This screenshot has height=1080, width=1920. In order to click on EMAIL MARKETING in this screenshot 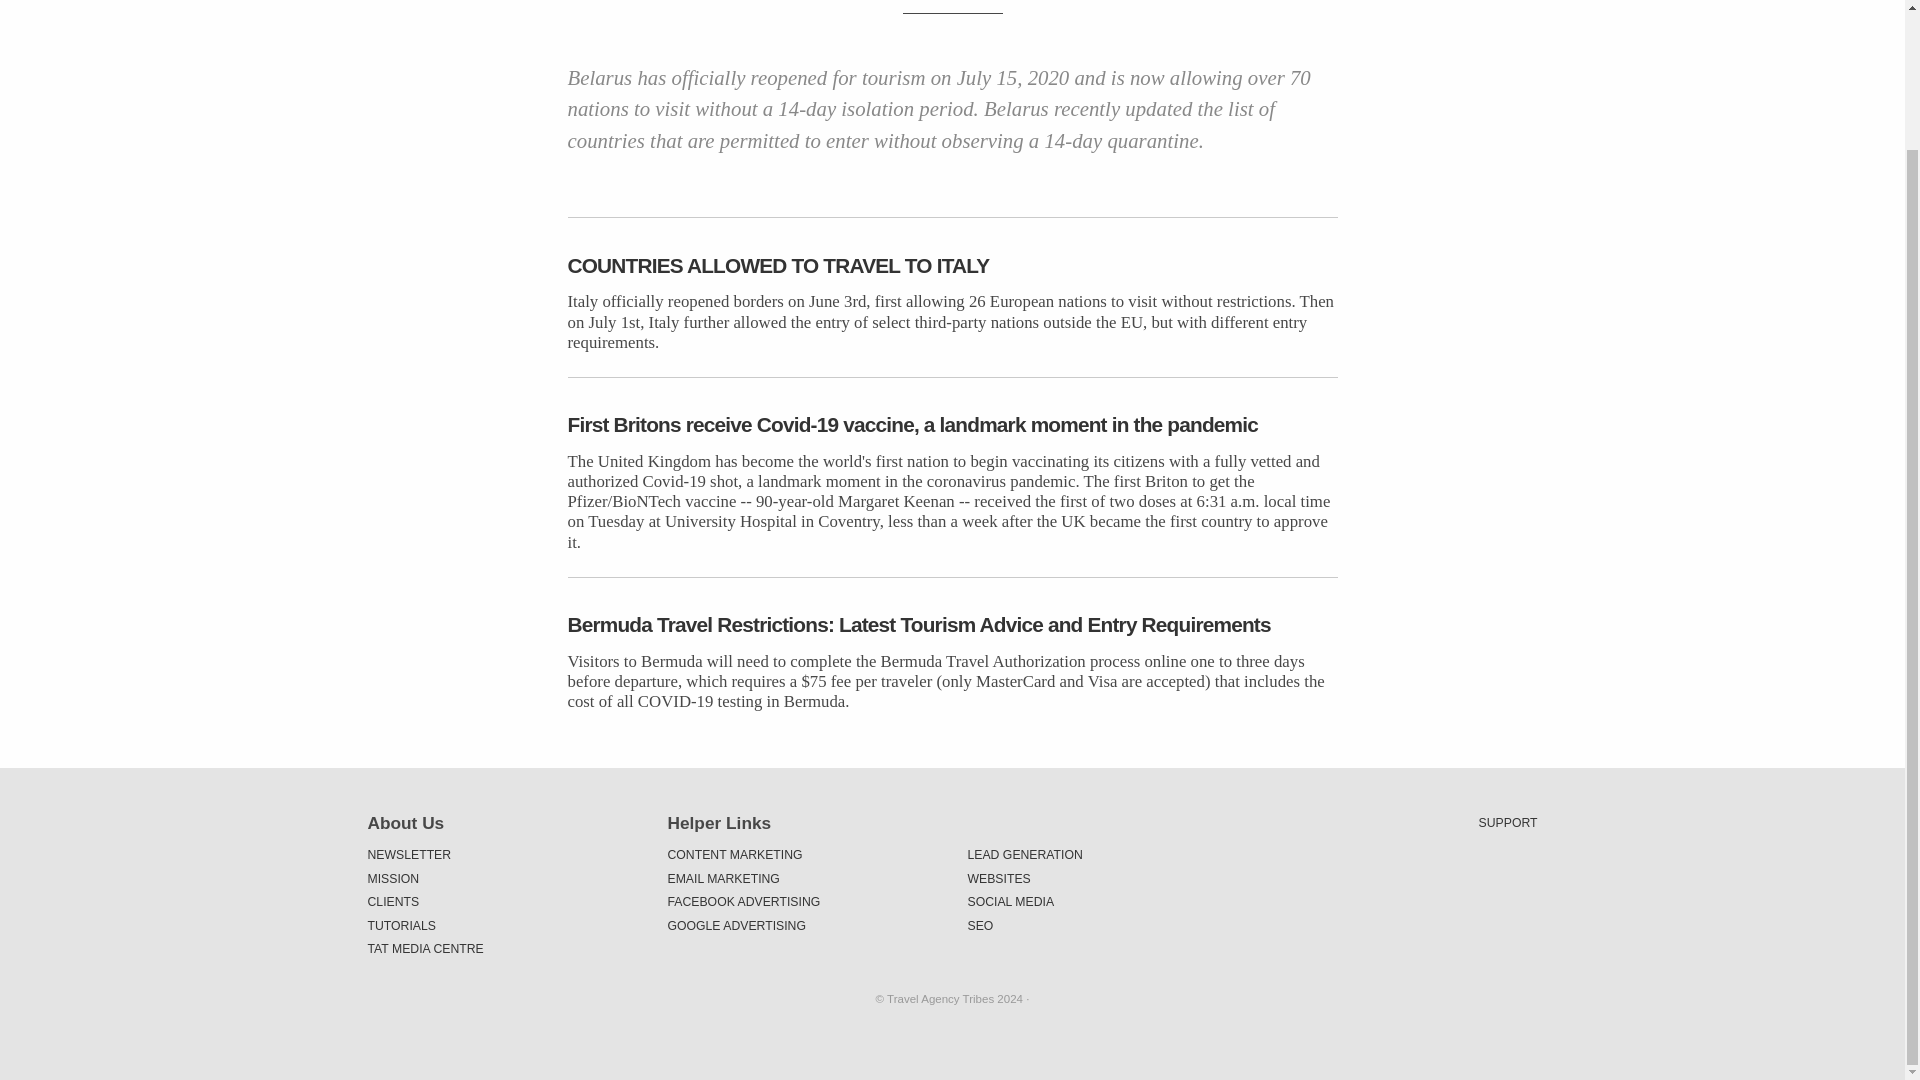, I will do `click(803, 878)`.